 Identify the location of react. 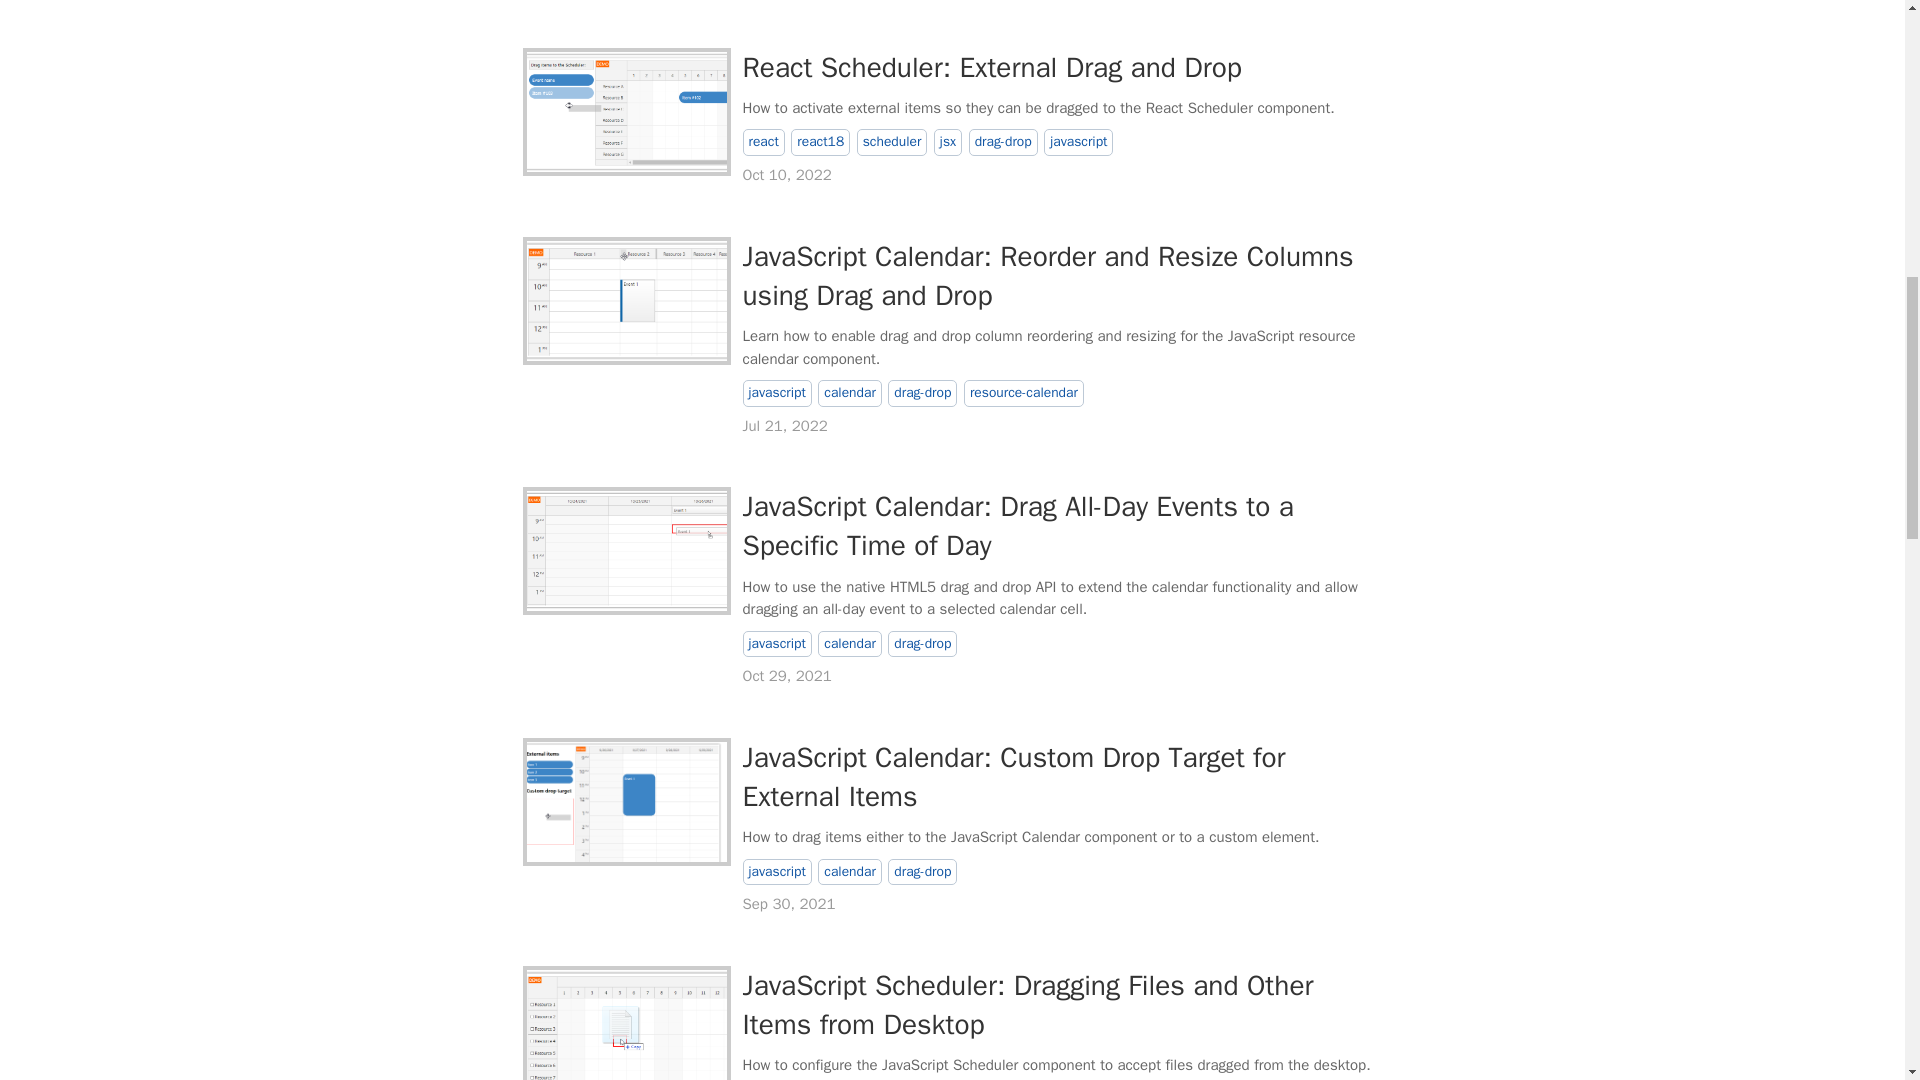
(762, 142).